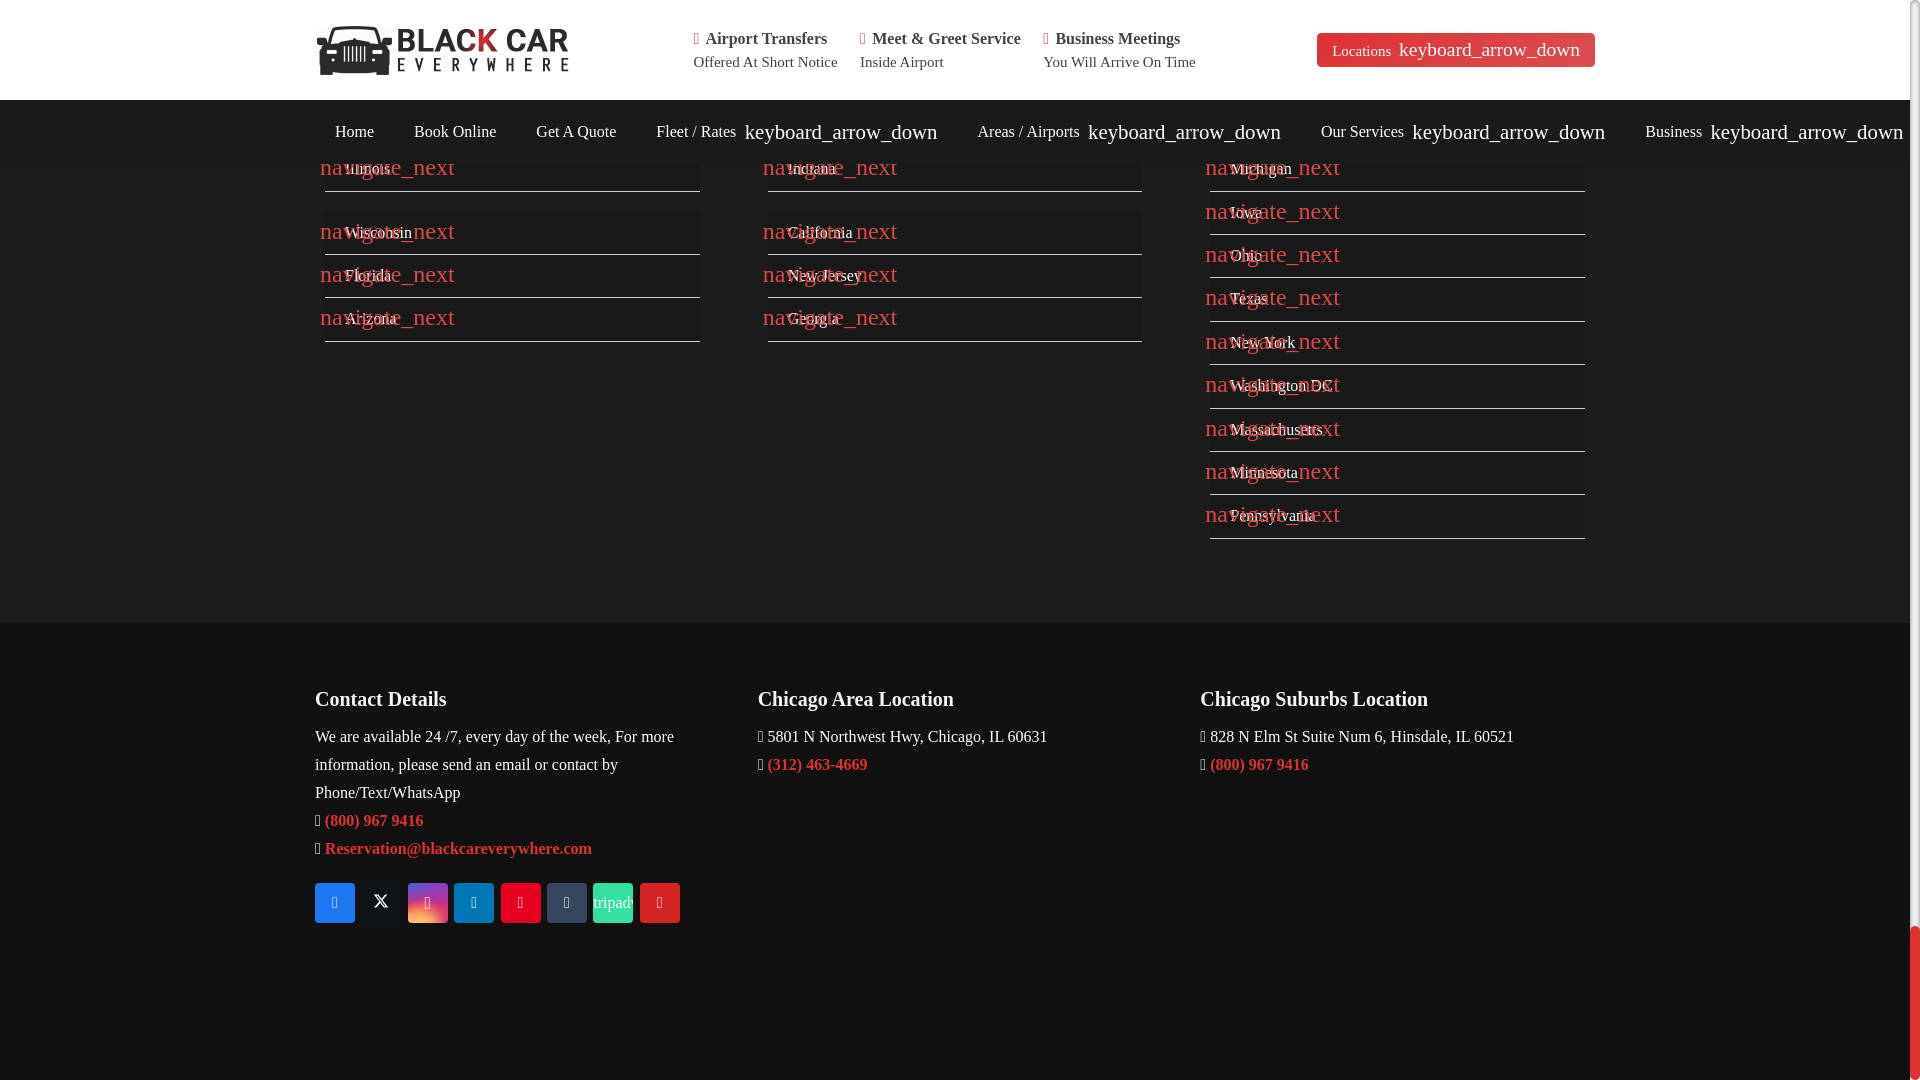 The image size is (1920, 1080). Describe the element at coordinates (613, 903) in the screenshot. I see `Tripadvisor` at that location.